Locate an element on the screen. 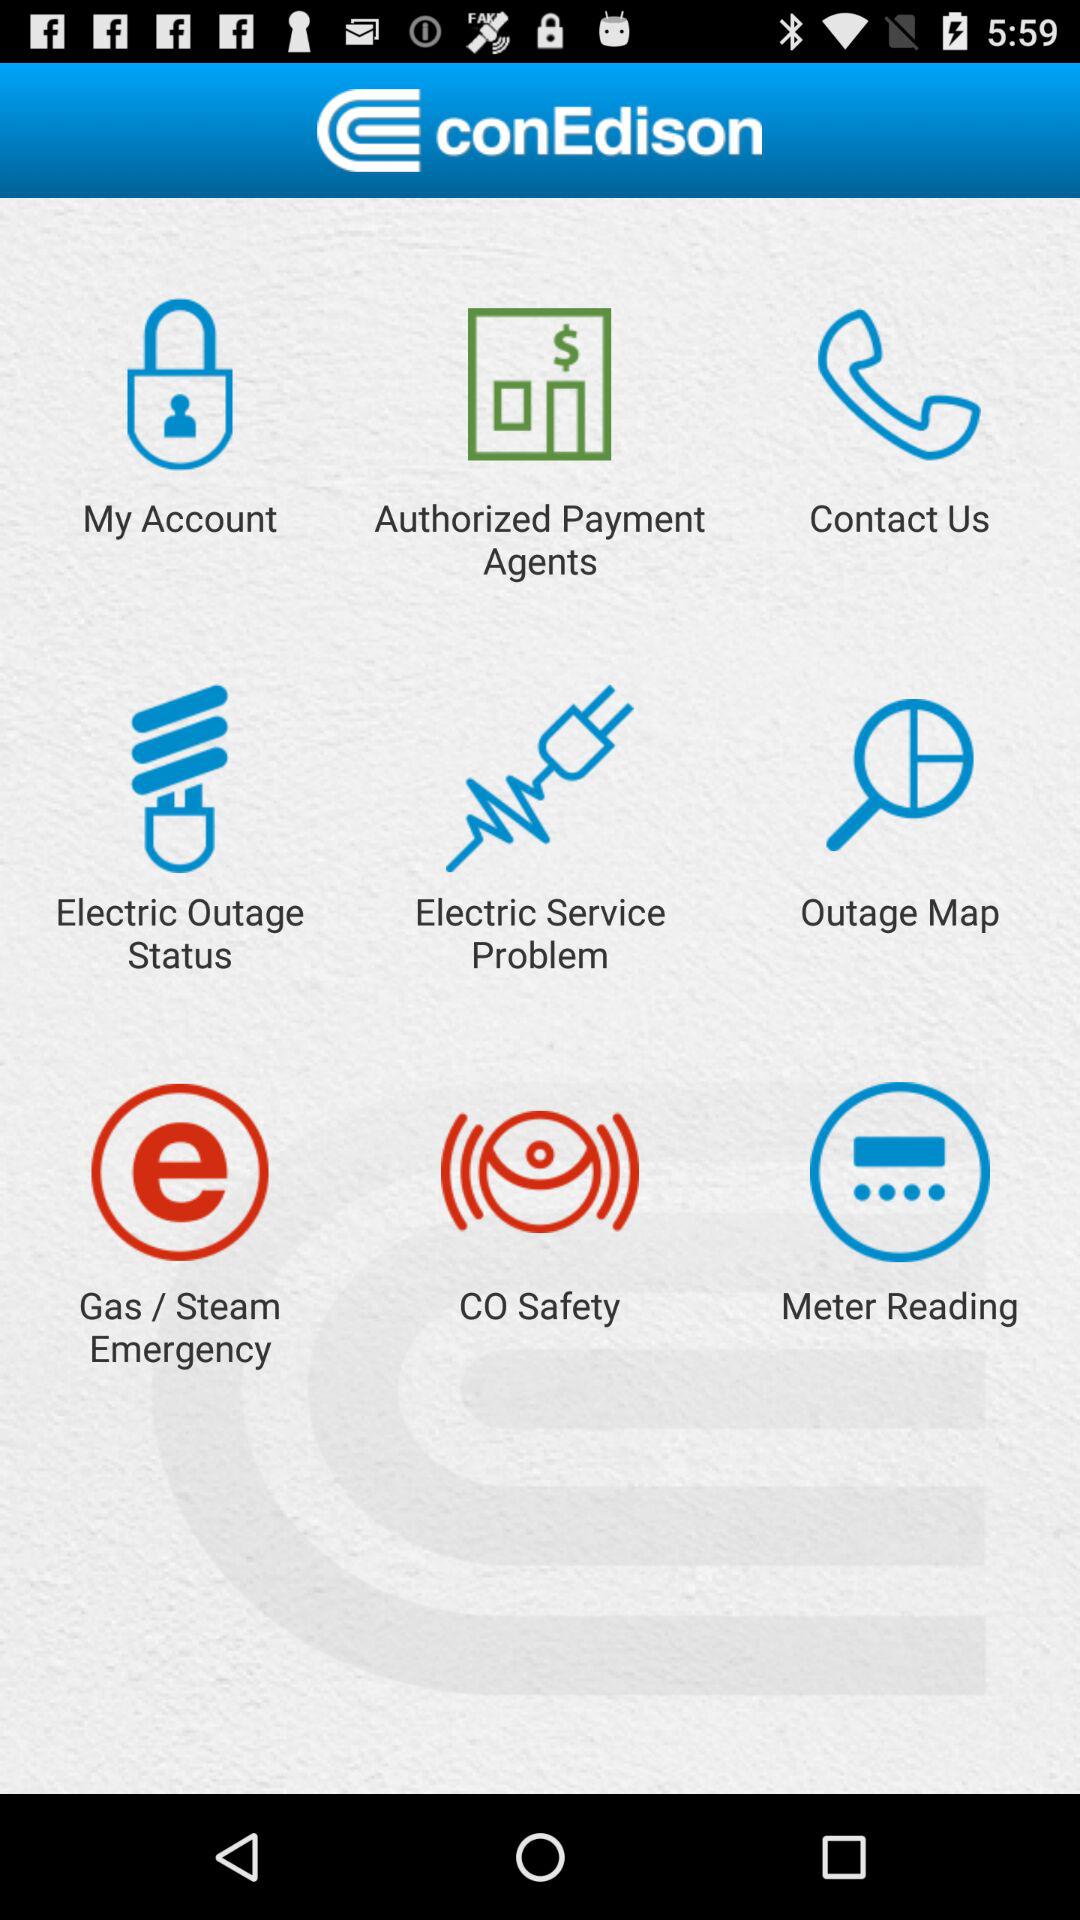 The width and height of the screenshot is (1080, 1920). my account settings is located at coordinates (180, 384).